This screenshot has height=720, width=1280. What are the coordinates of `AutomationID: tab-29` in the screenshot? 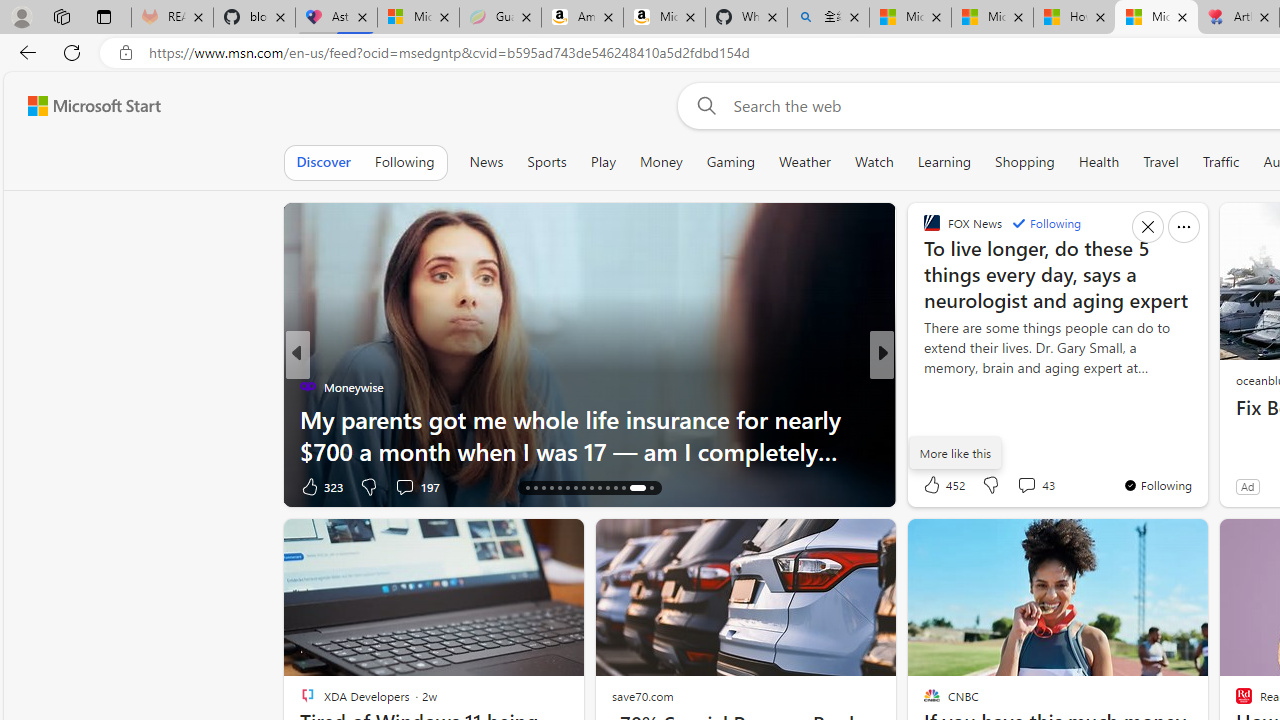 It's located at (637, 488).